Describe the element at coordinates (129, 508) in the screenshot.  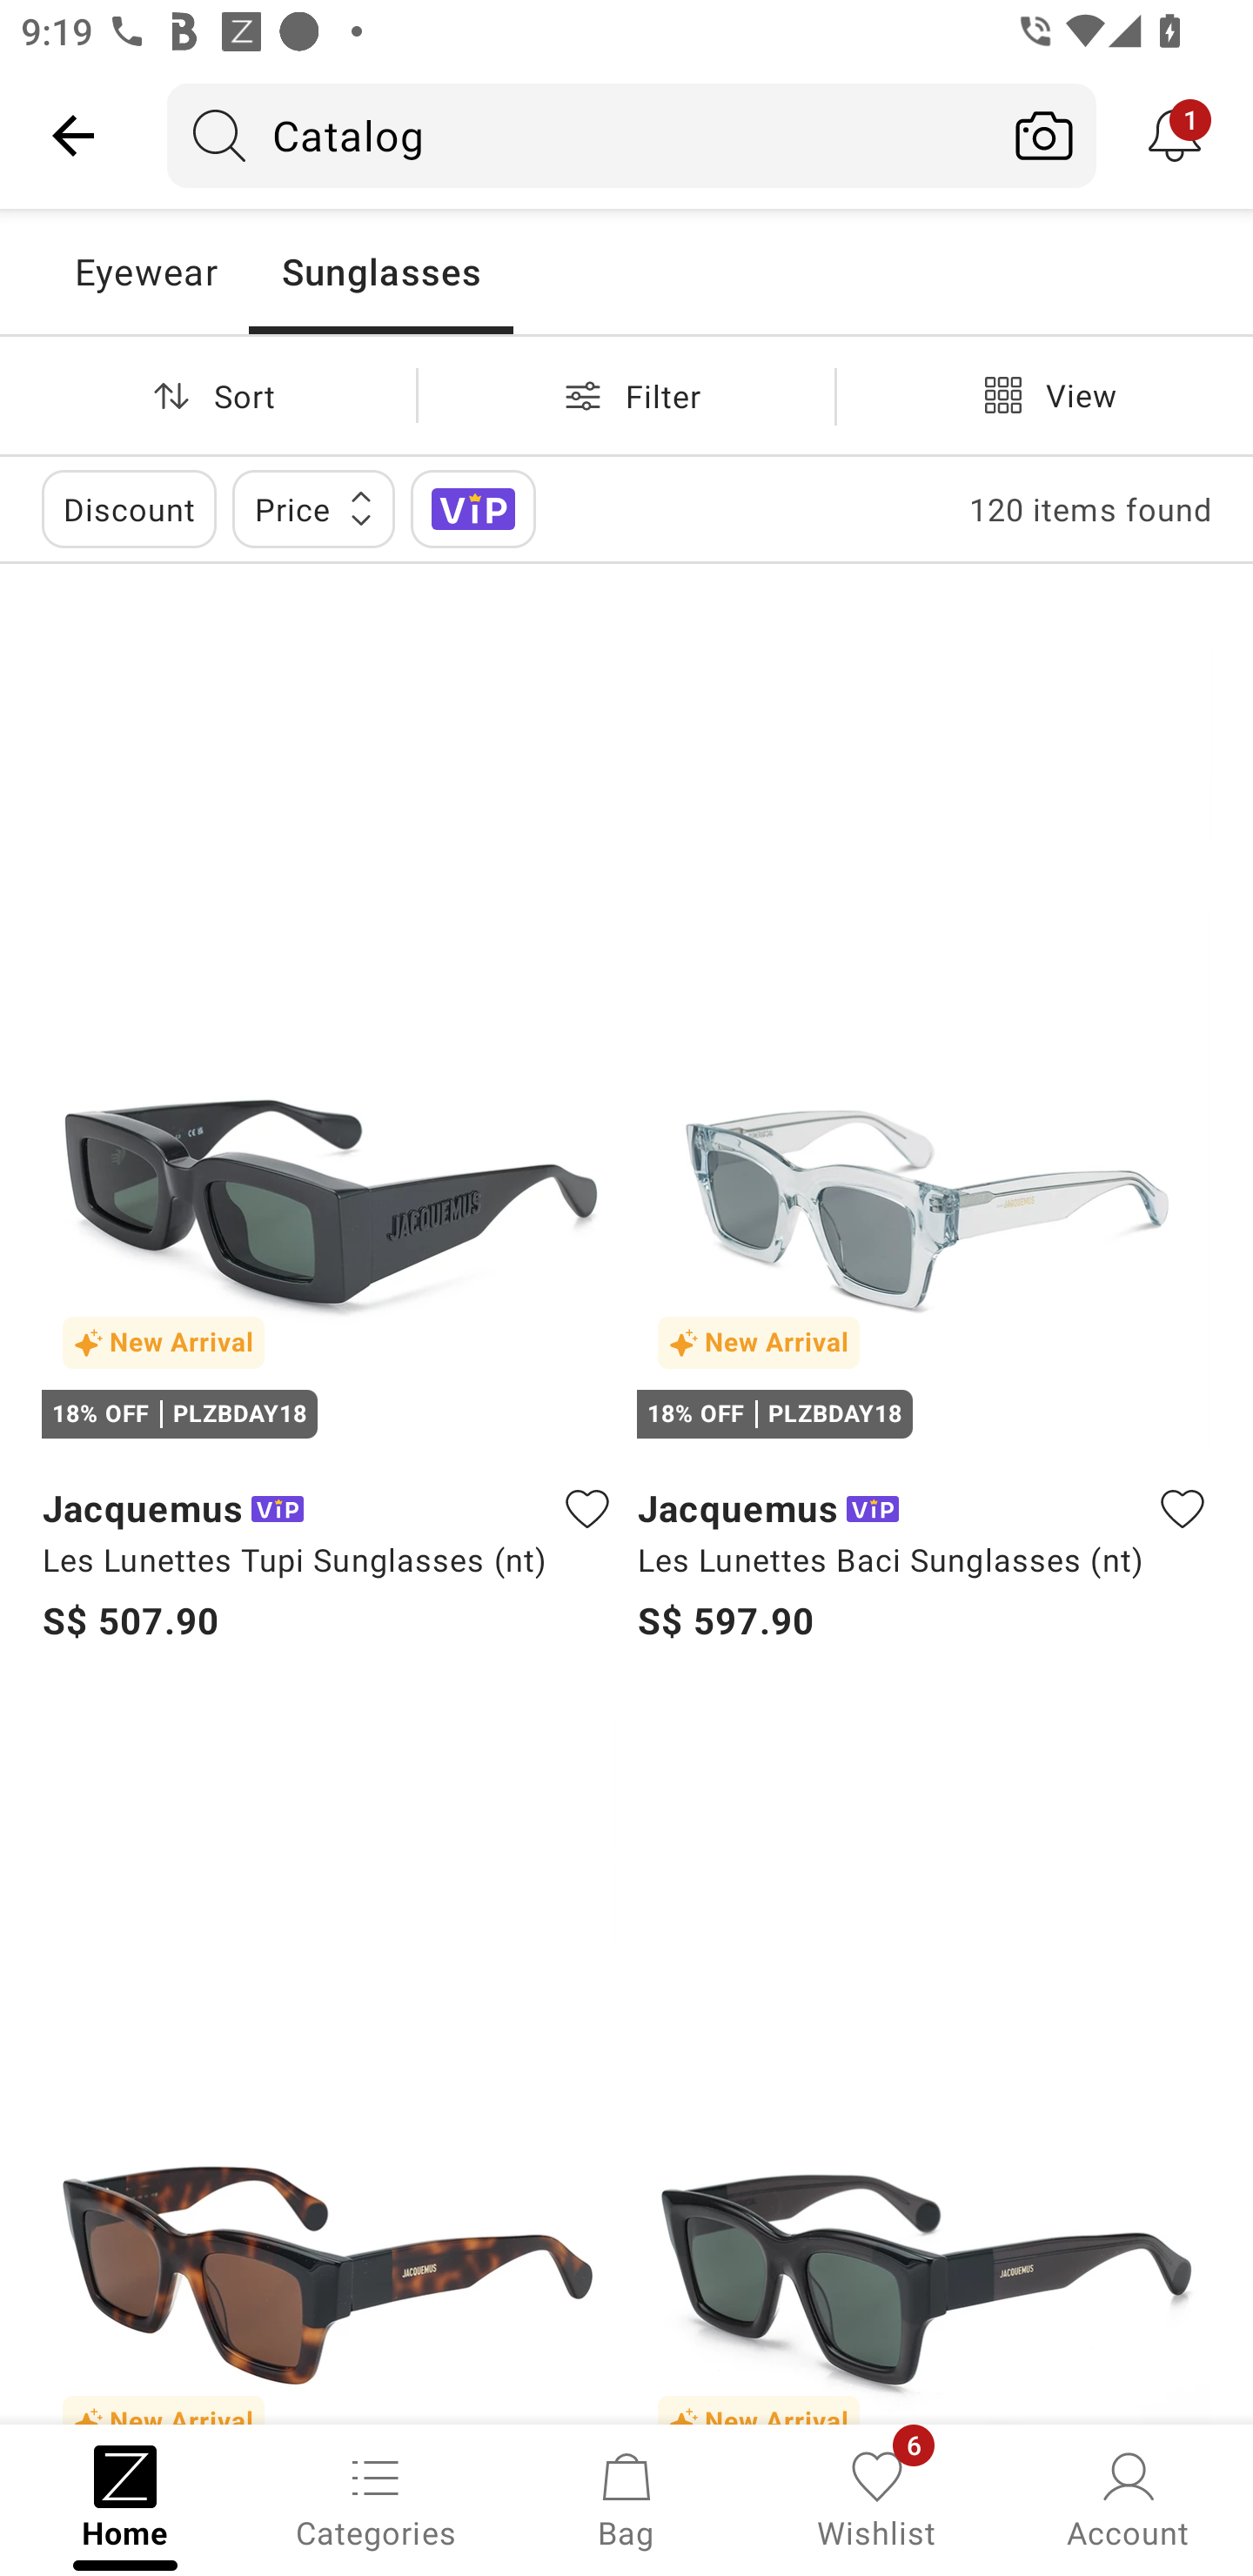
I see `Discount` at that location.